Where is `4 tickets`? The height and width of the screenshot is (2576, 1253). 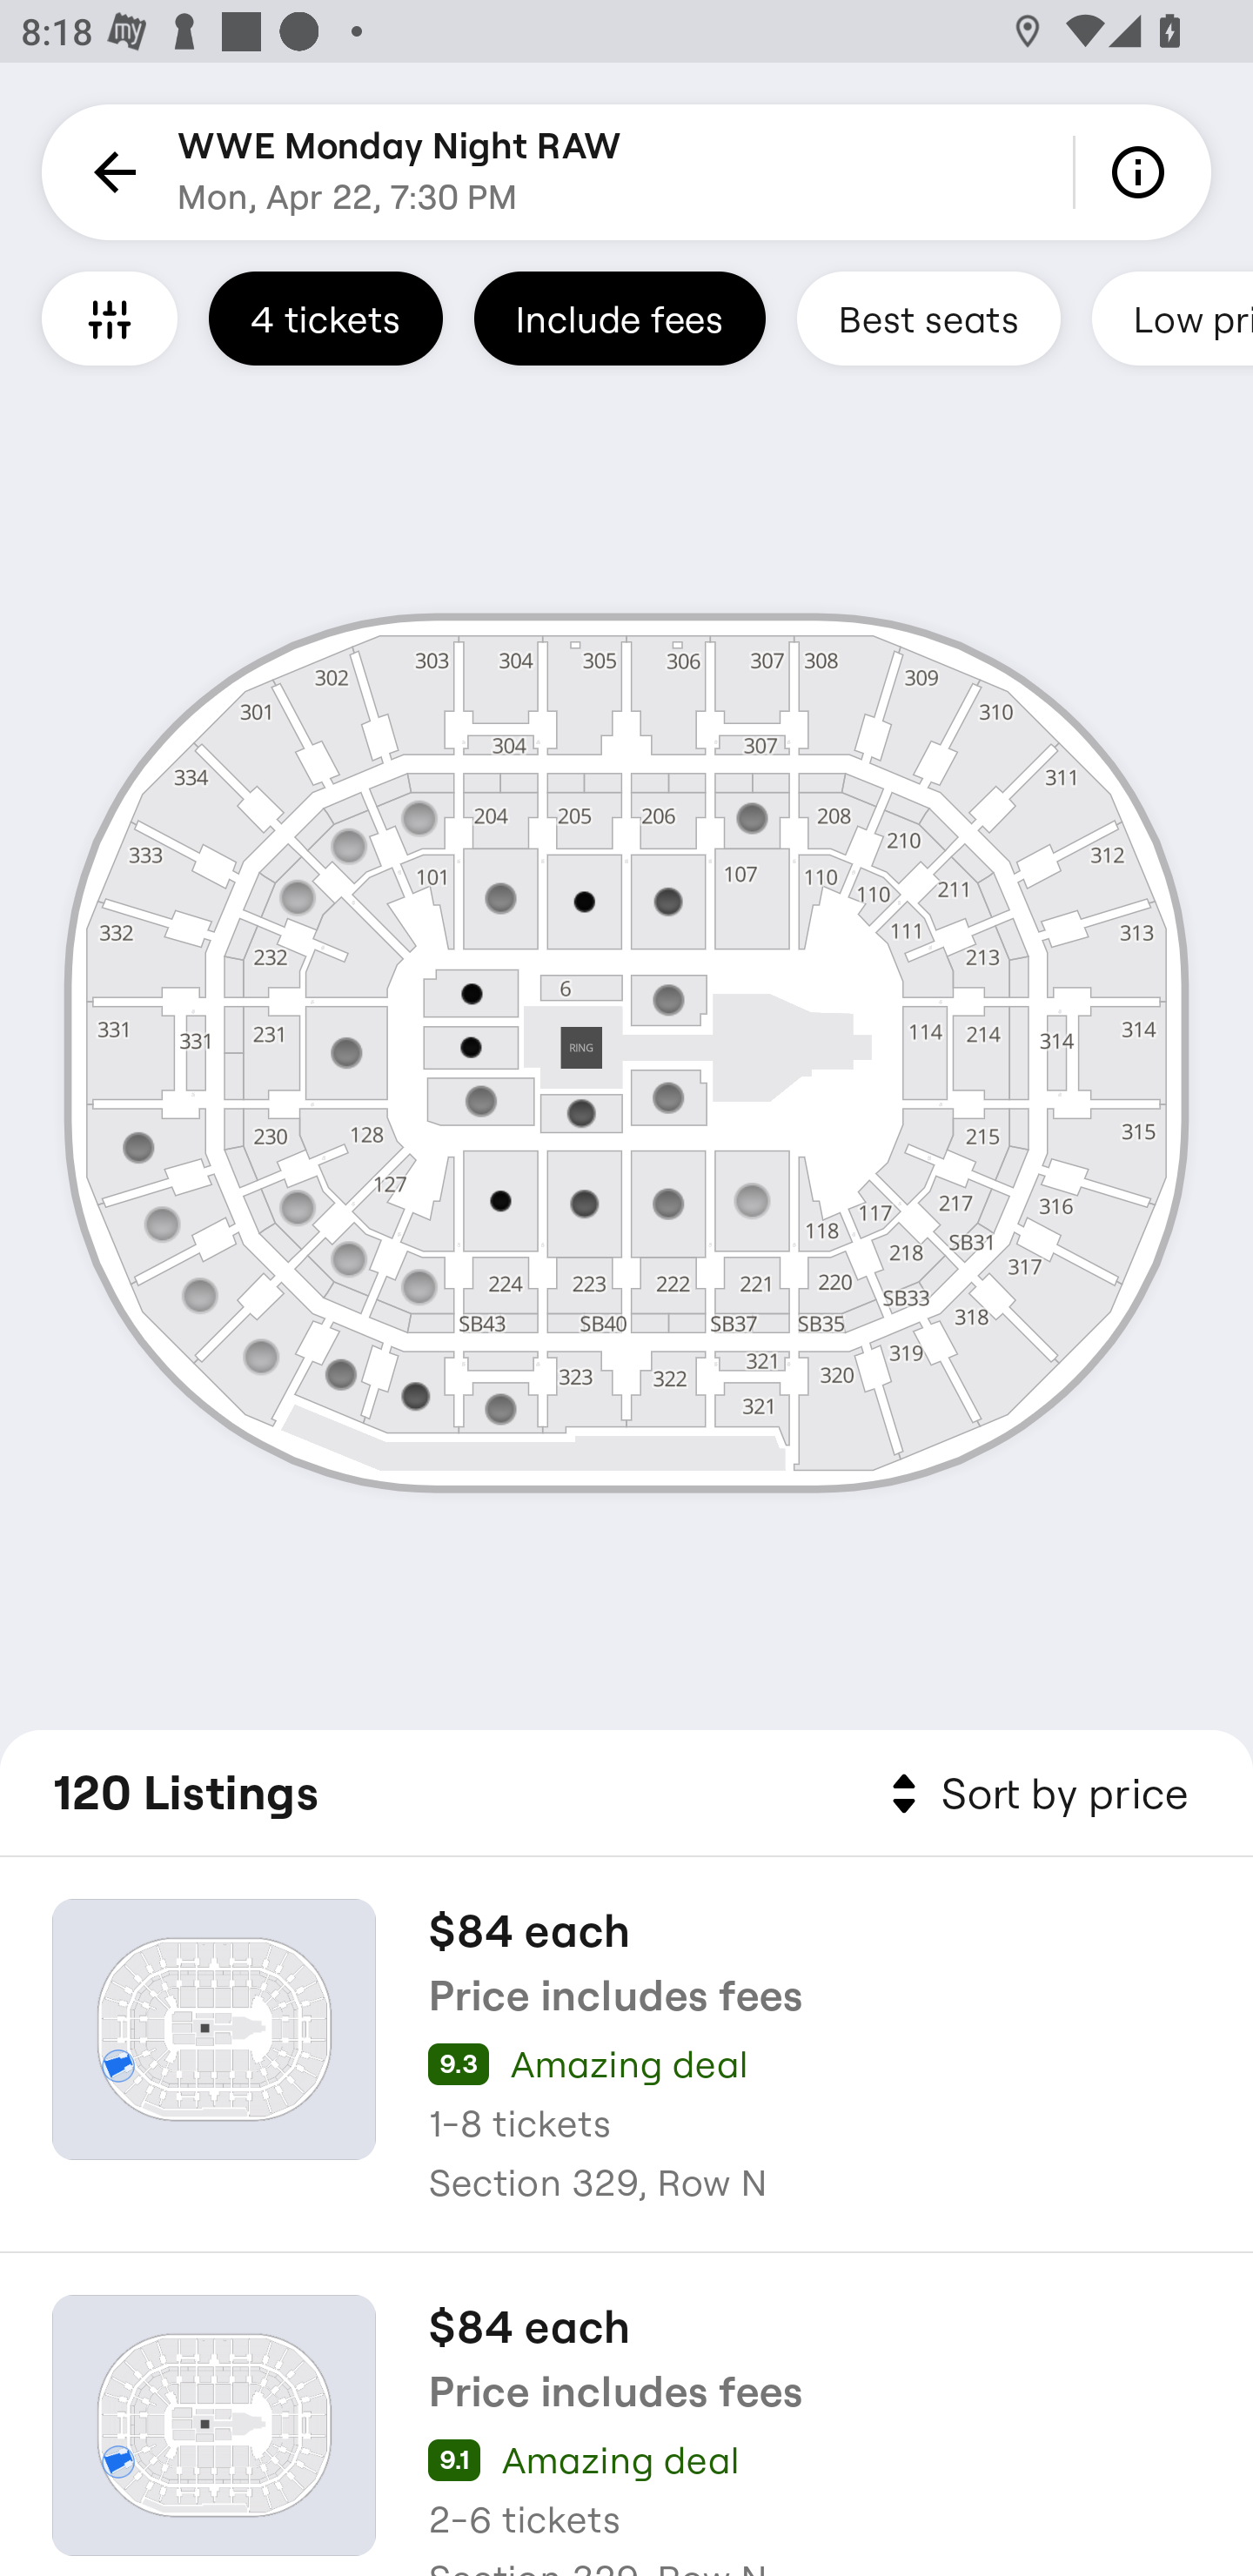 4 tickets is located at coordinates (325, 318).